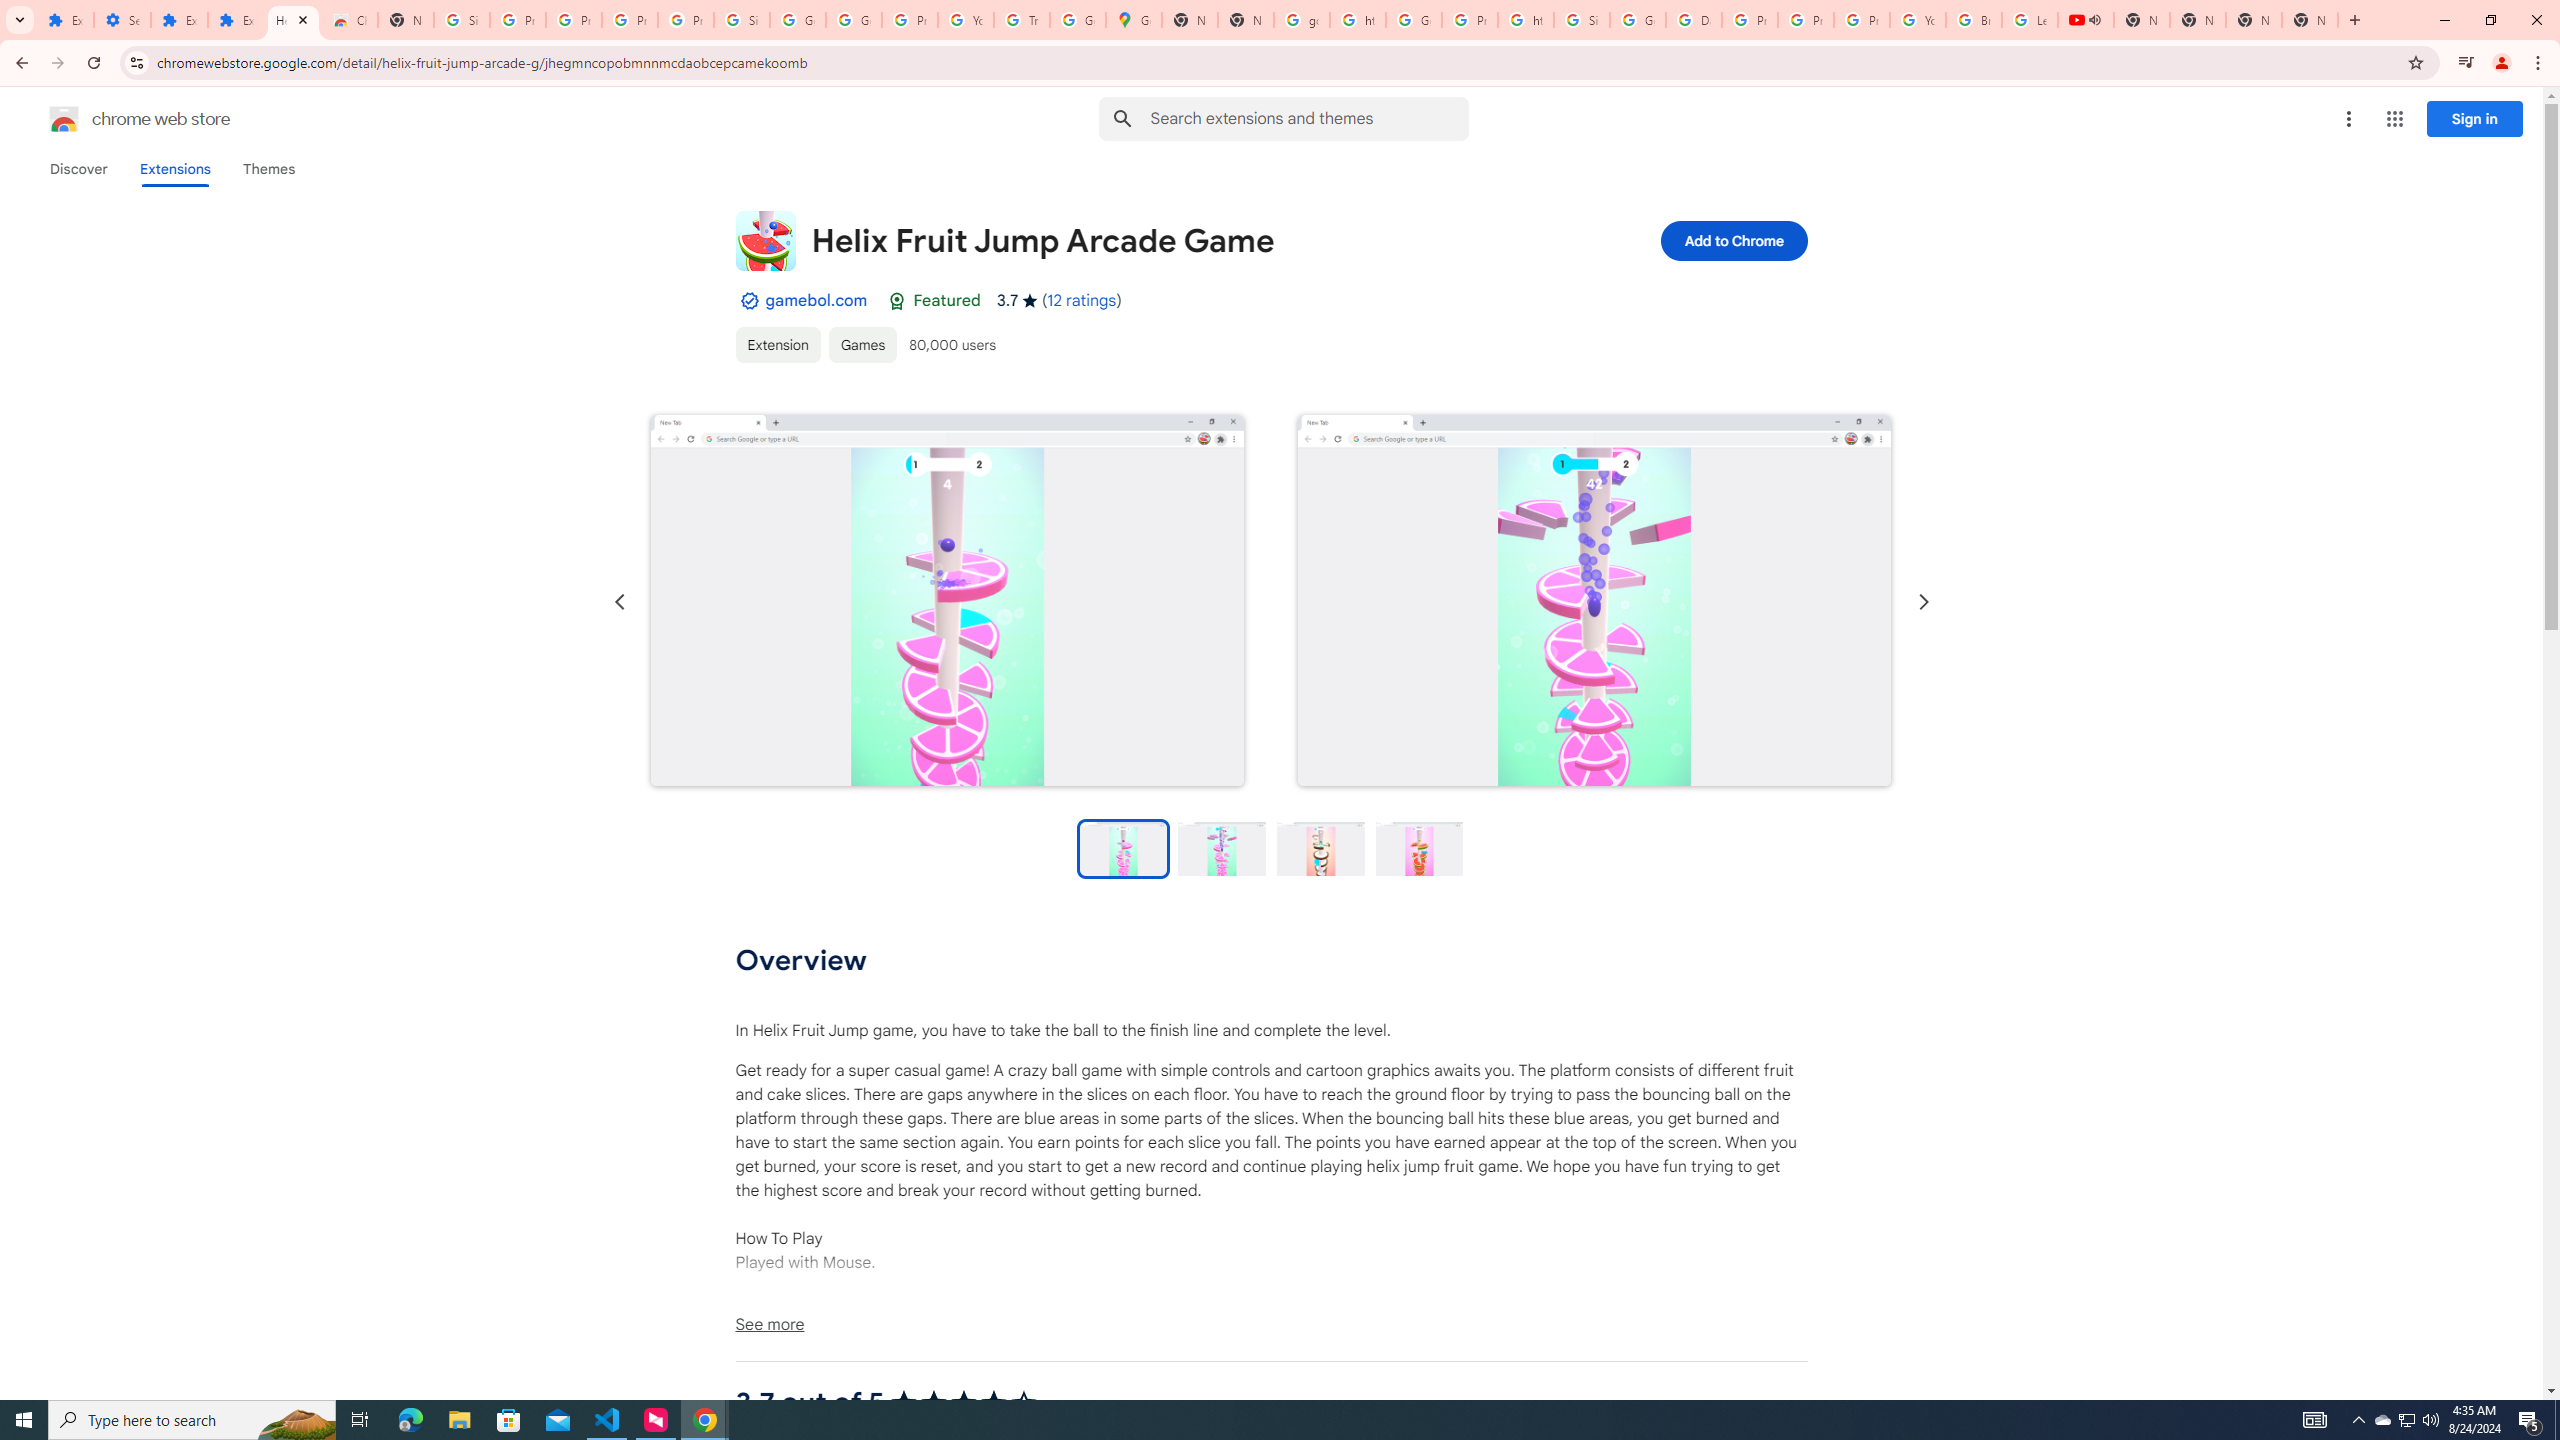 This screenshot has height=1440, width=2560. I want to click on Privacy Help Center - Policies Help, so click(1749, 20).